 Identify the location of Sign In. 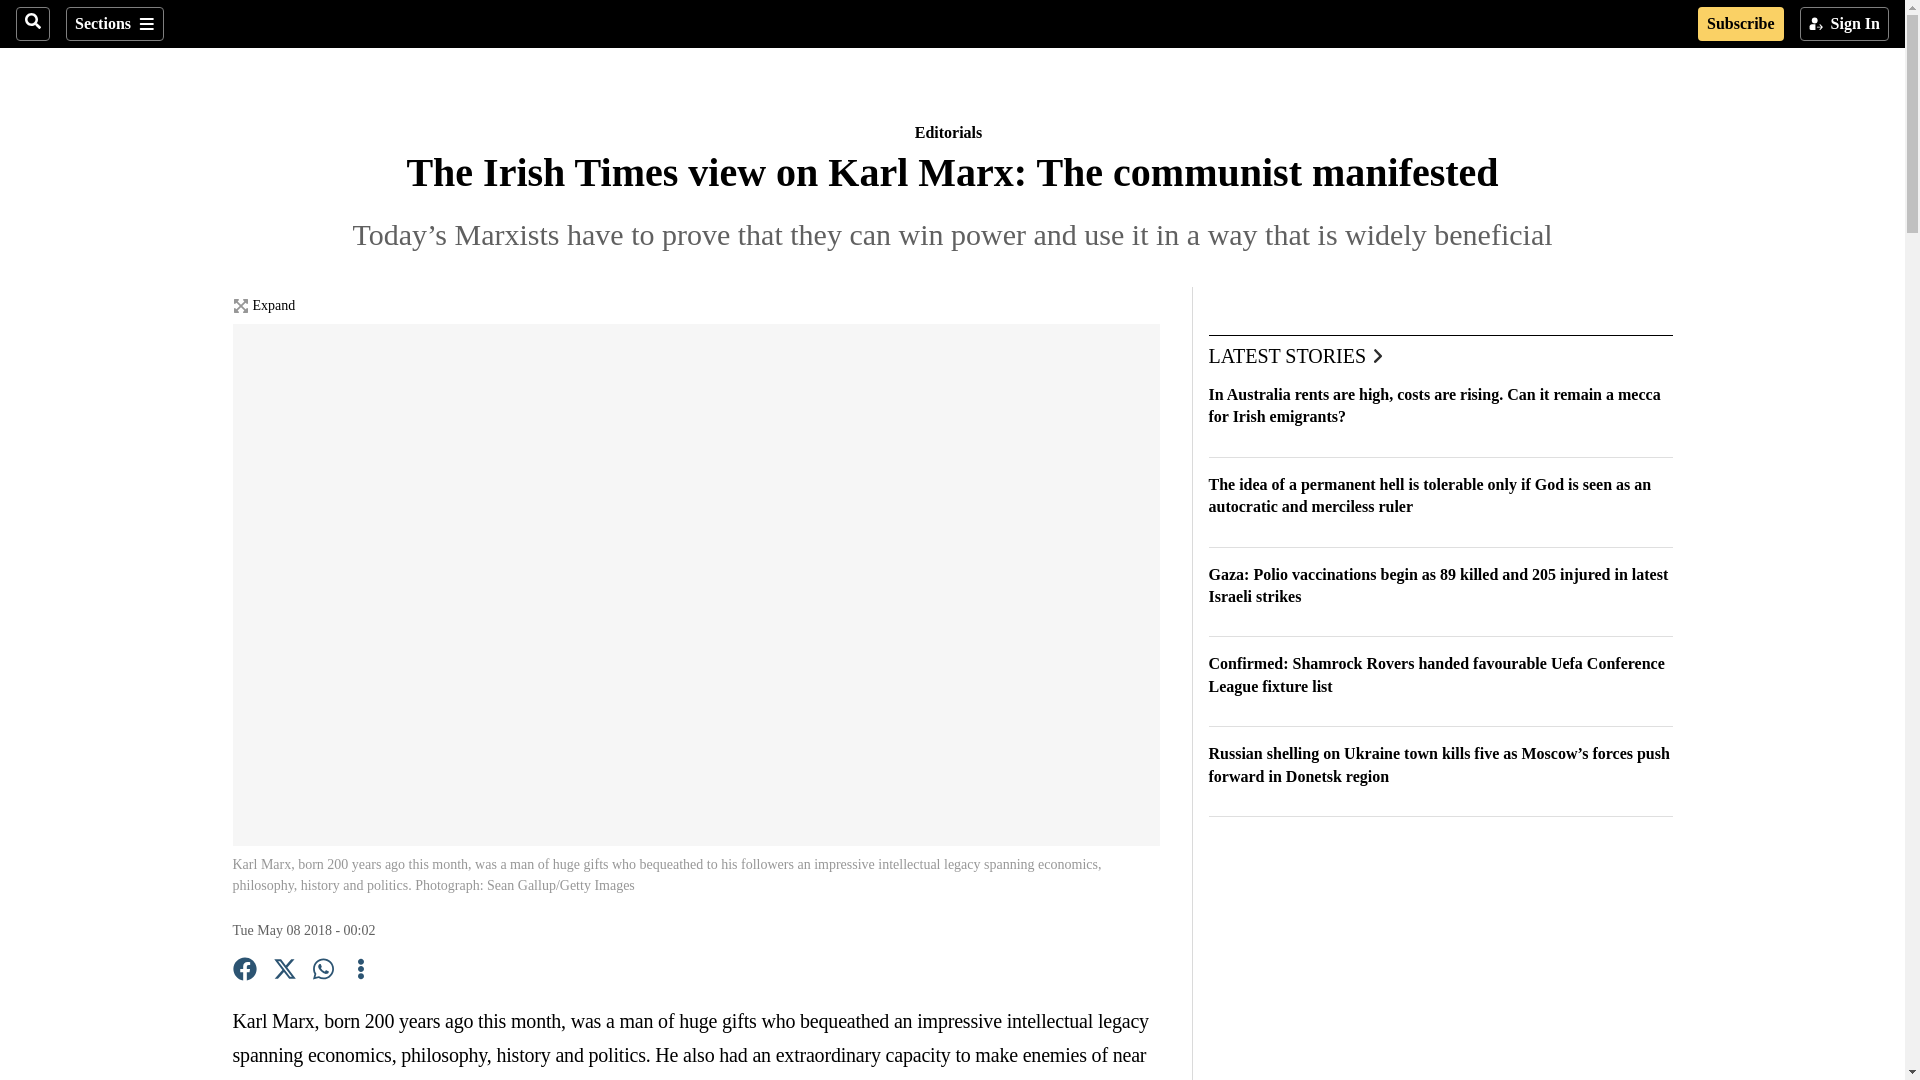
(1844, 24).